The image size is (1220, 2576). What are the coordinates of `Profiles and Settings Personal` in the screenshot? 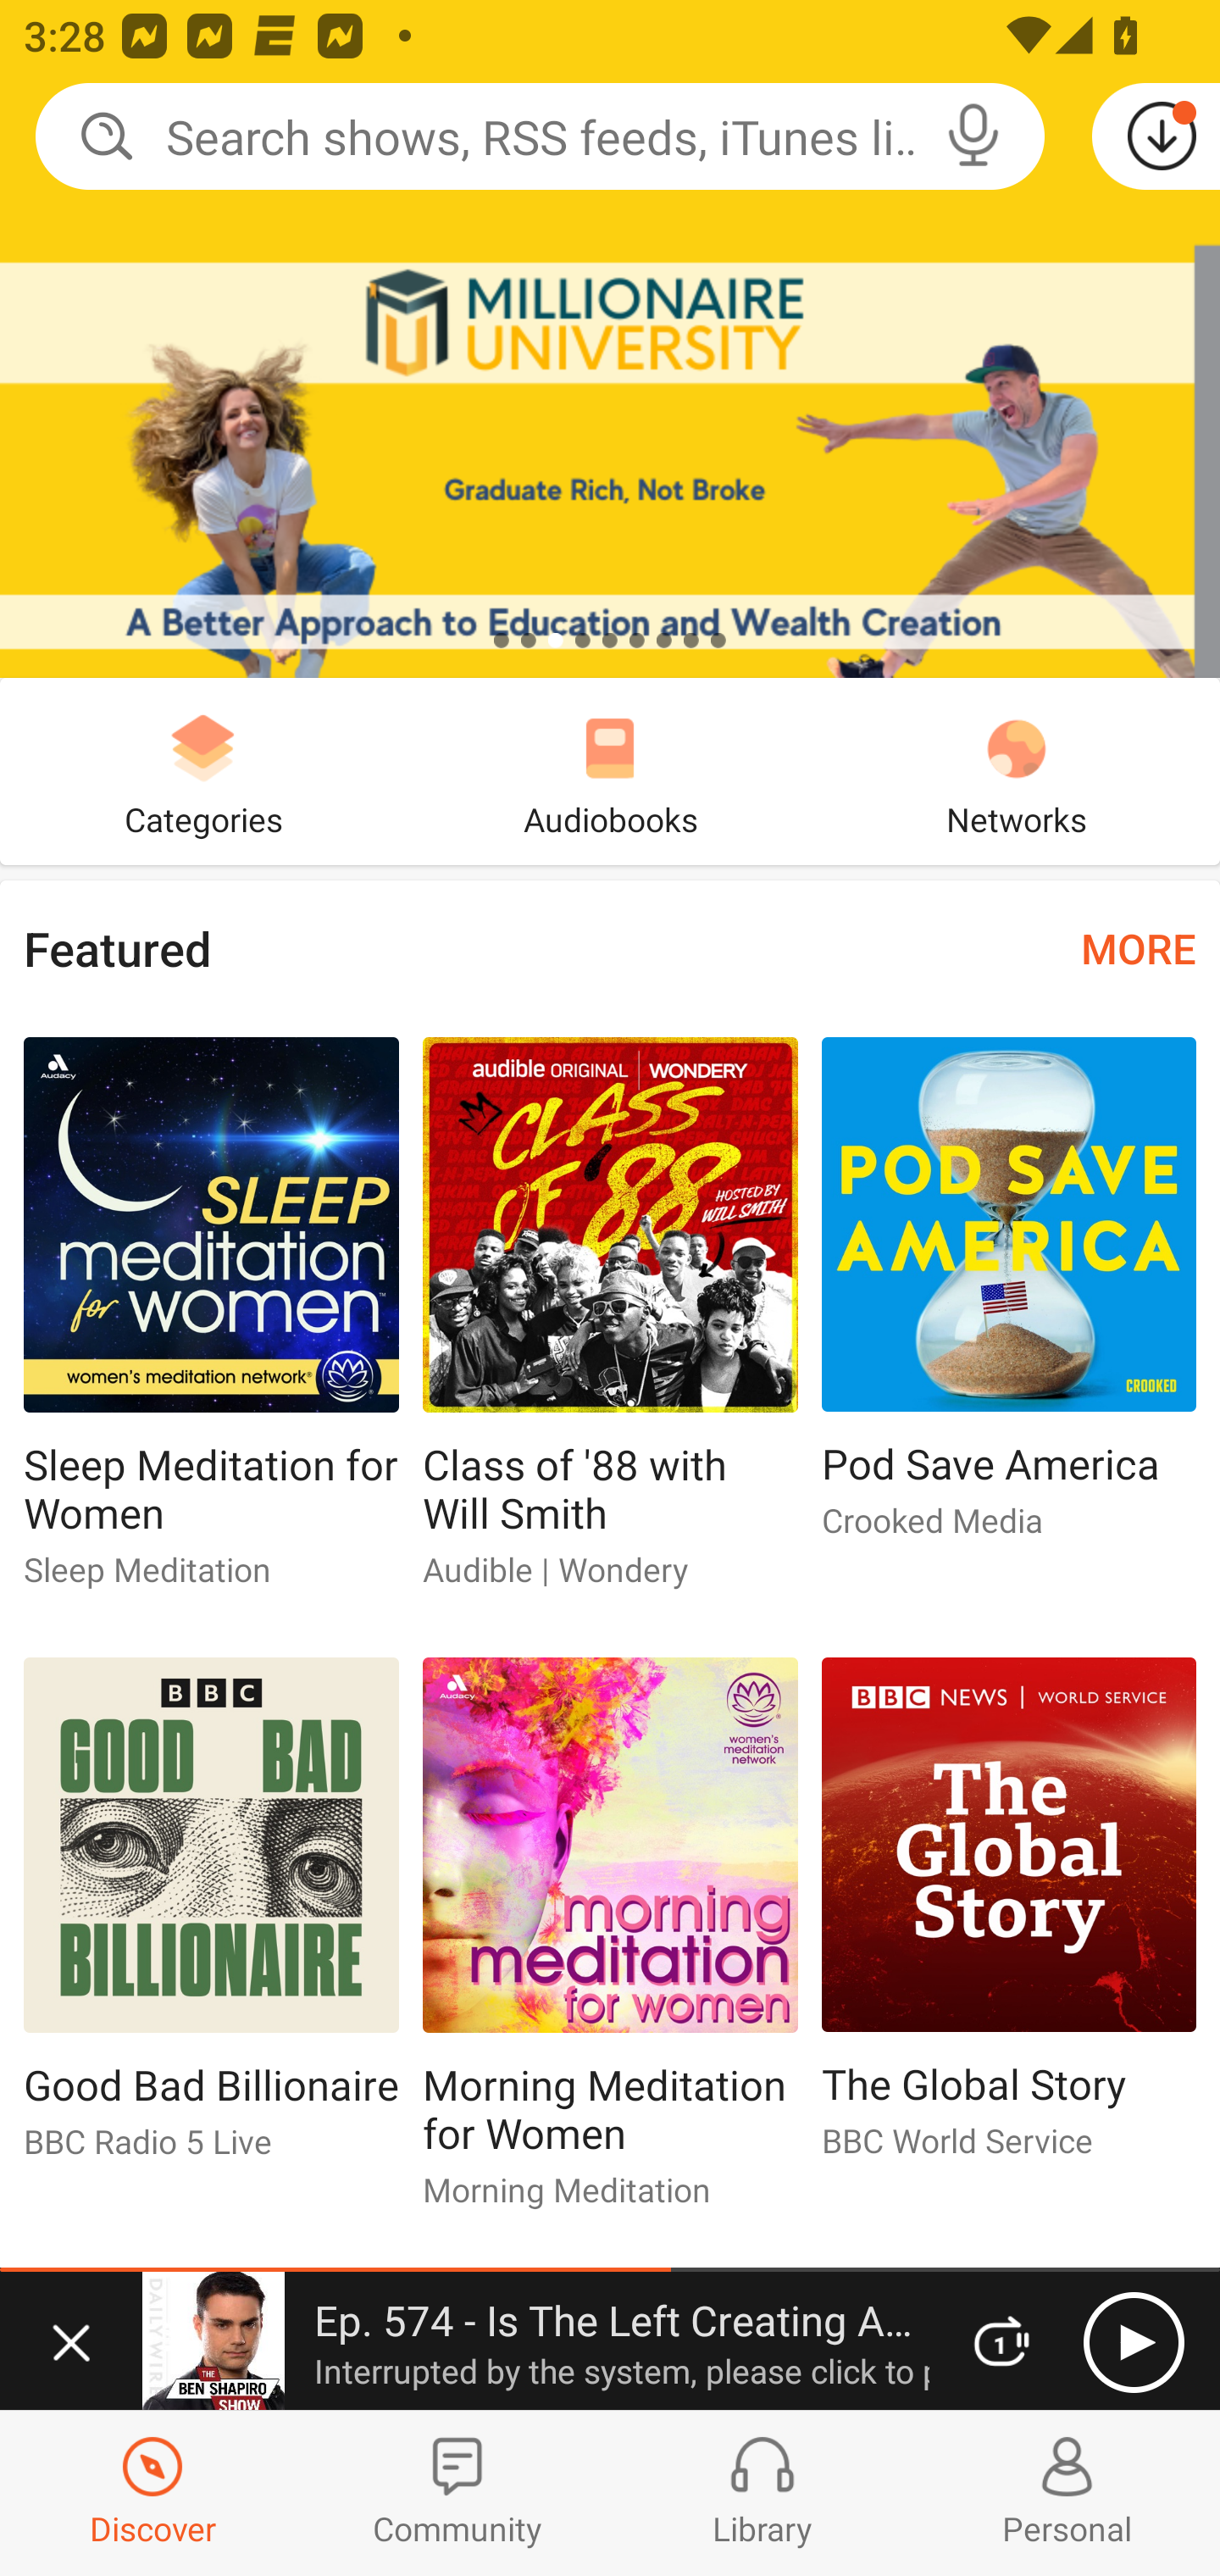 It's located at (1067, 2493).